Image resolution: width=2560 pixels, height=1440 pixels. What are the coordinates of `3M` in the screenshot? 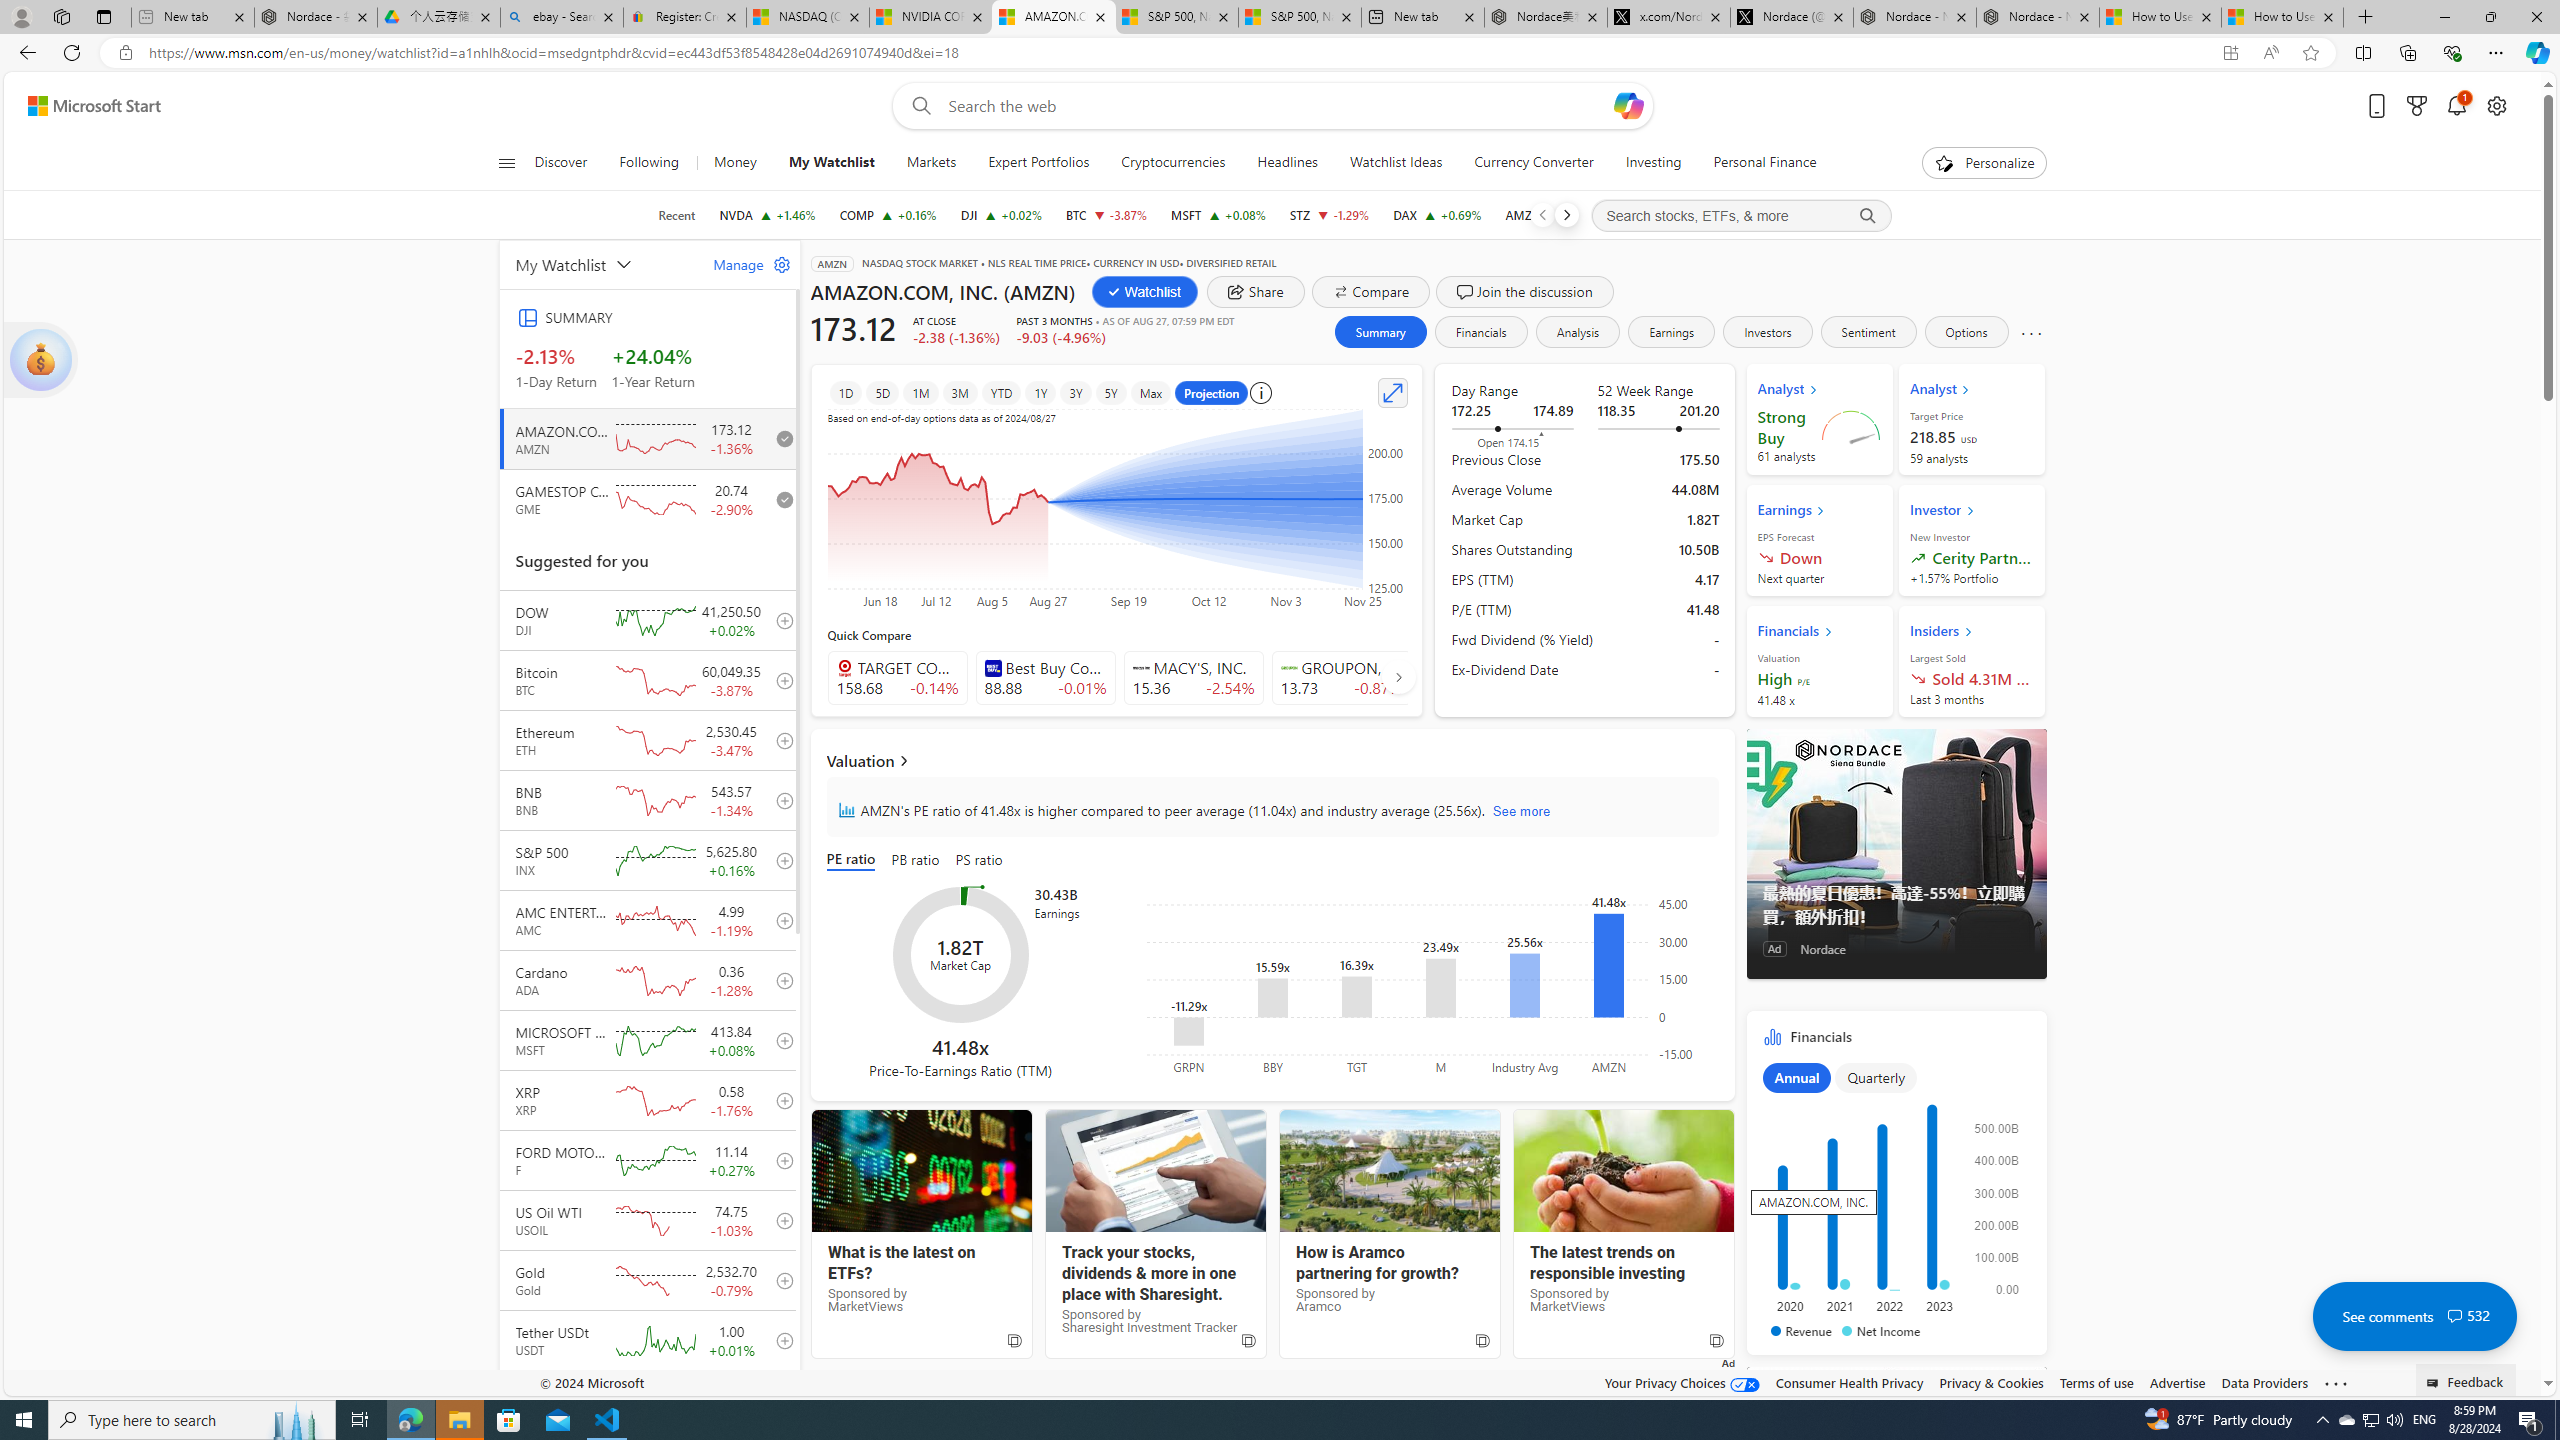 It's located at (960, 392).